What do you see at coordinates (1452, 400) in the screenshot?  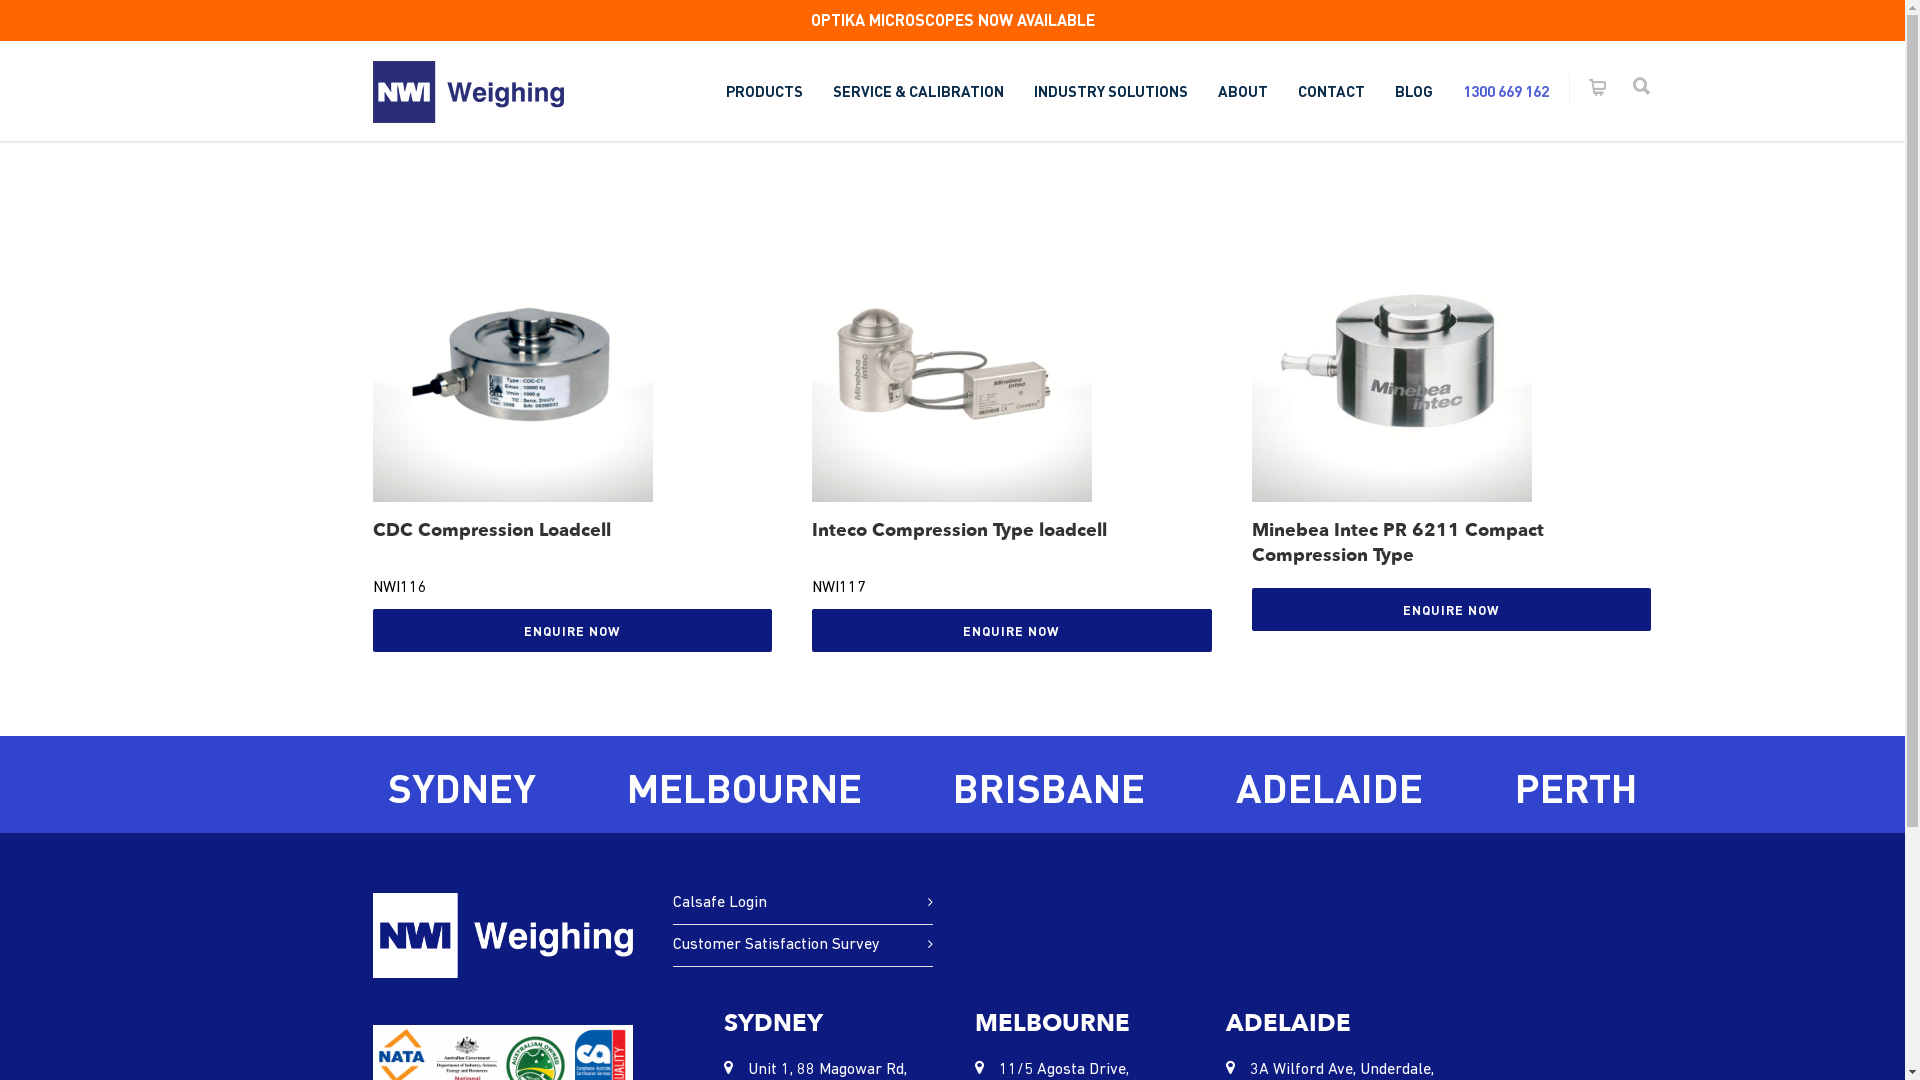 I see `Minebea Intec PR 6211 Compact Compression Type` at bounding box center [1452, 400].